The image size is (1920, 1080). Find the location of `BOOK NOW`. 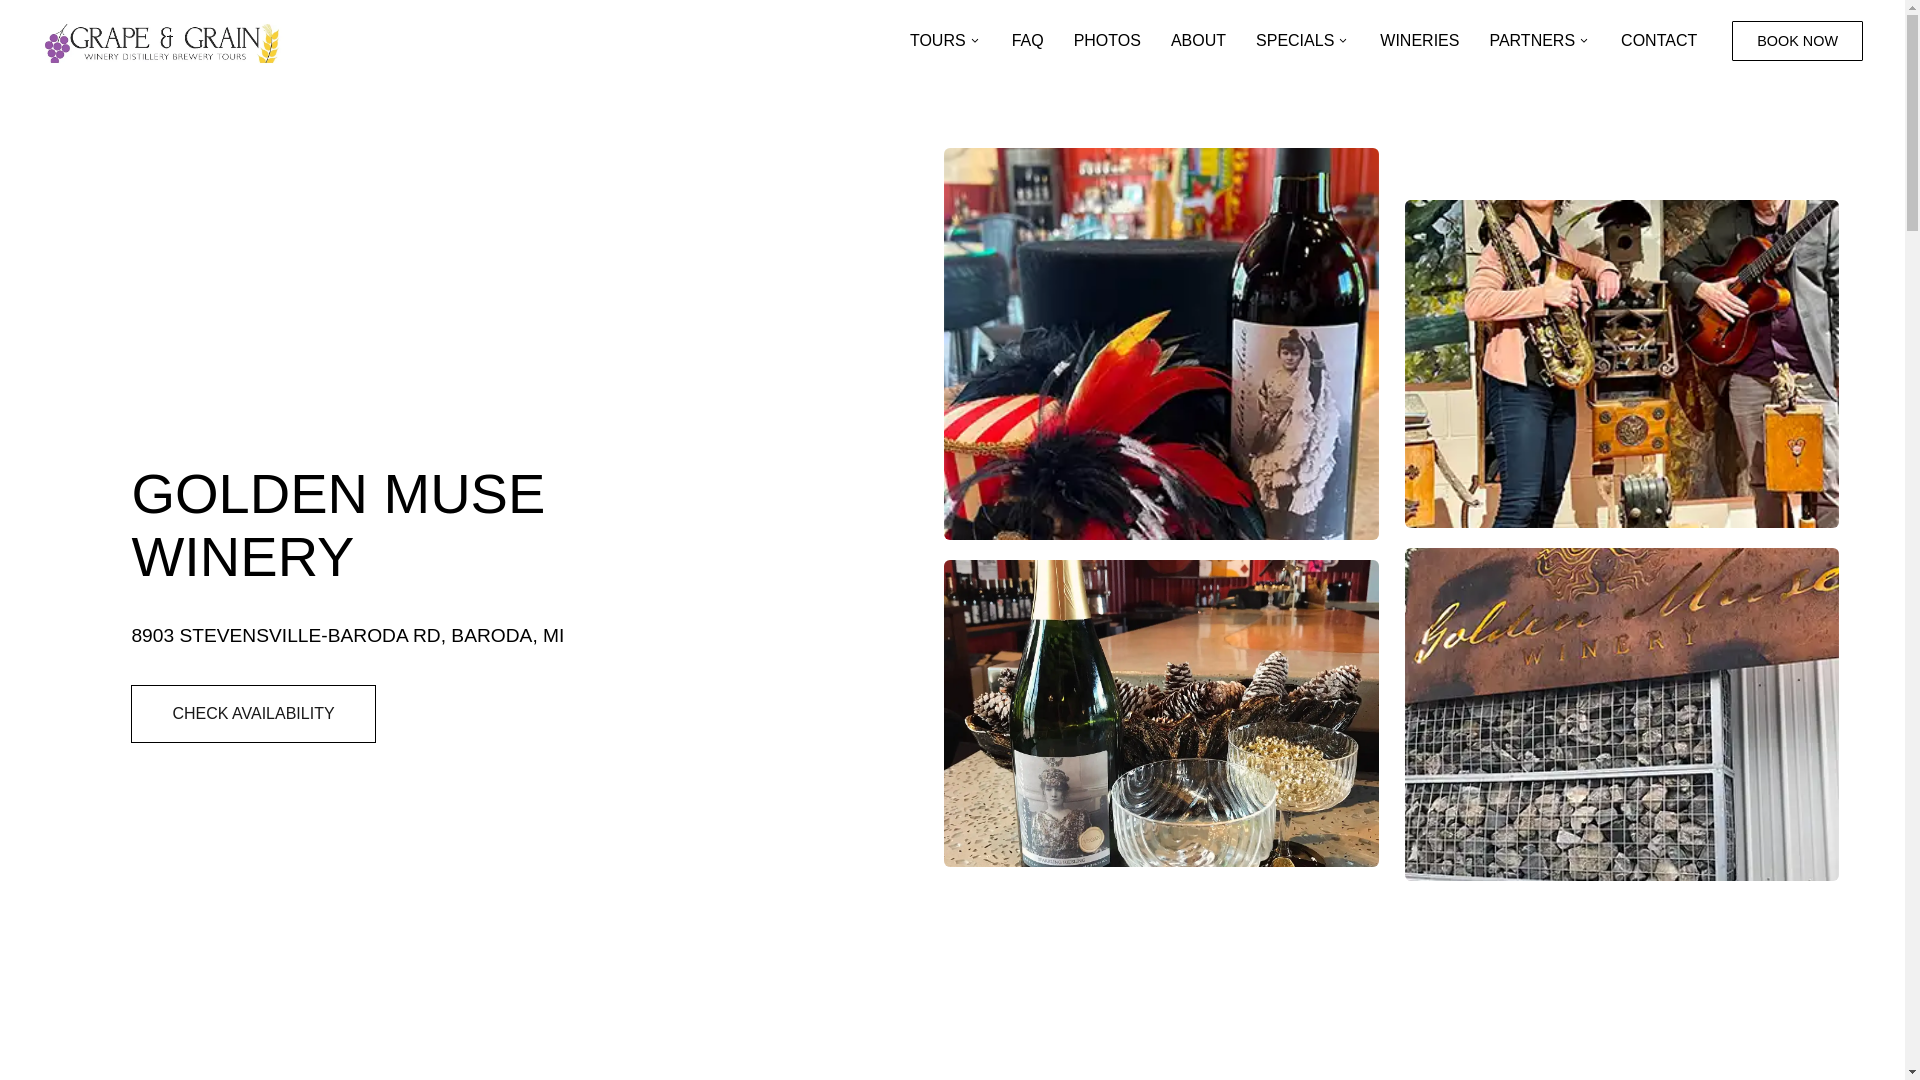

BOOK NOW is located at coordinates (1796, 40).